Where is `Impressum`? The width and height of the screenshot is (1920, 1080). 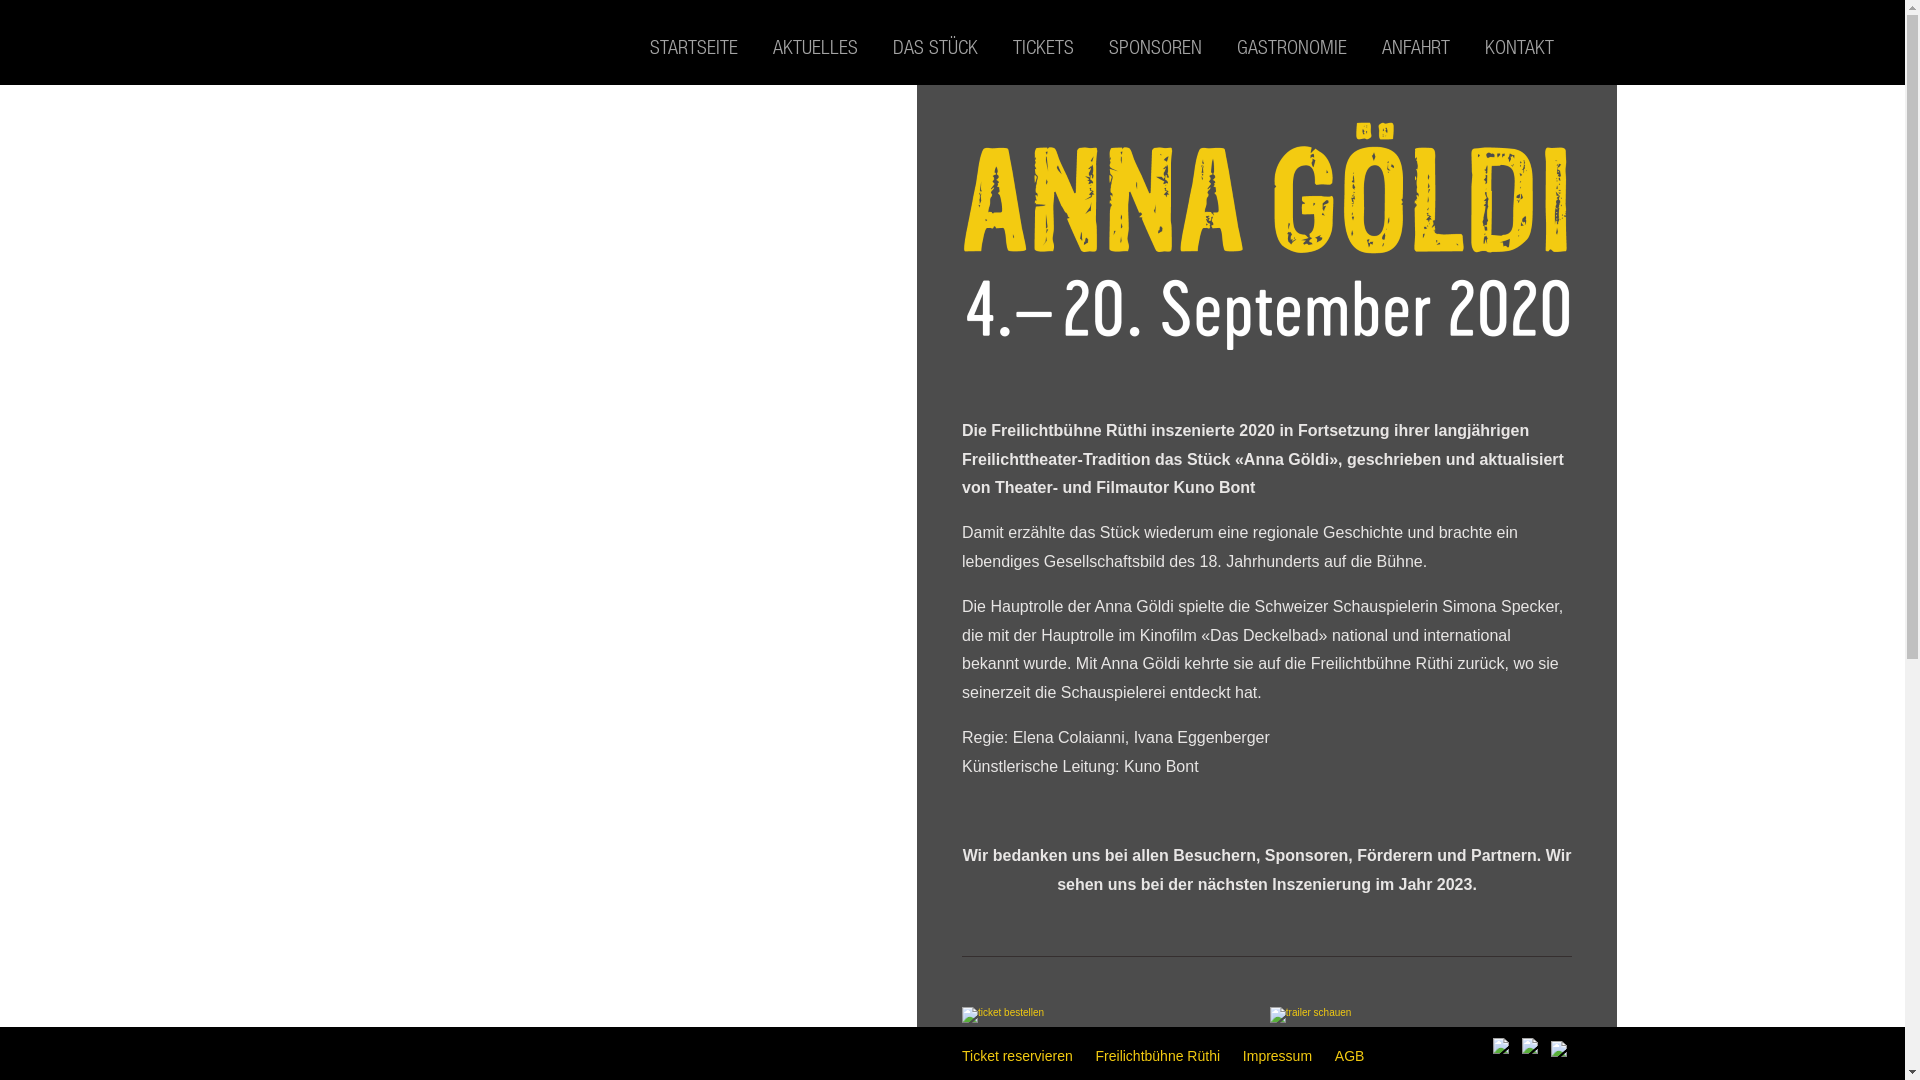
Impressum is located at coordinates (1278, 1056).